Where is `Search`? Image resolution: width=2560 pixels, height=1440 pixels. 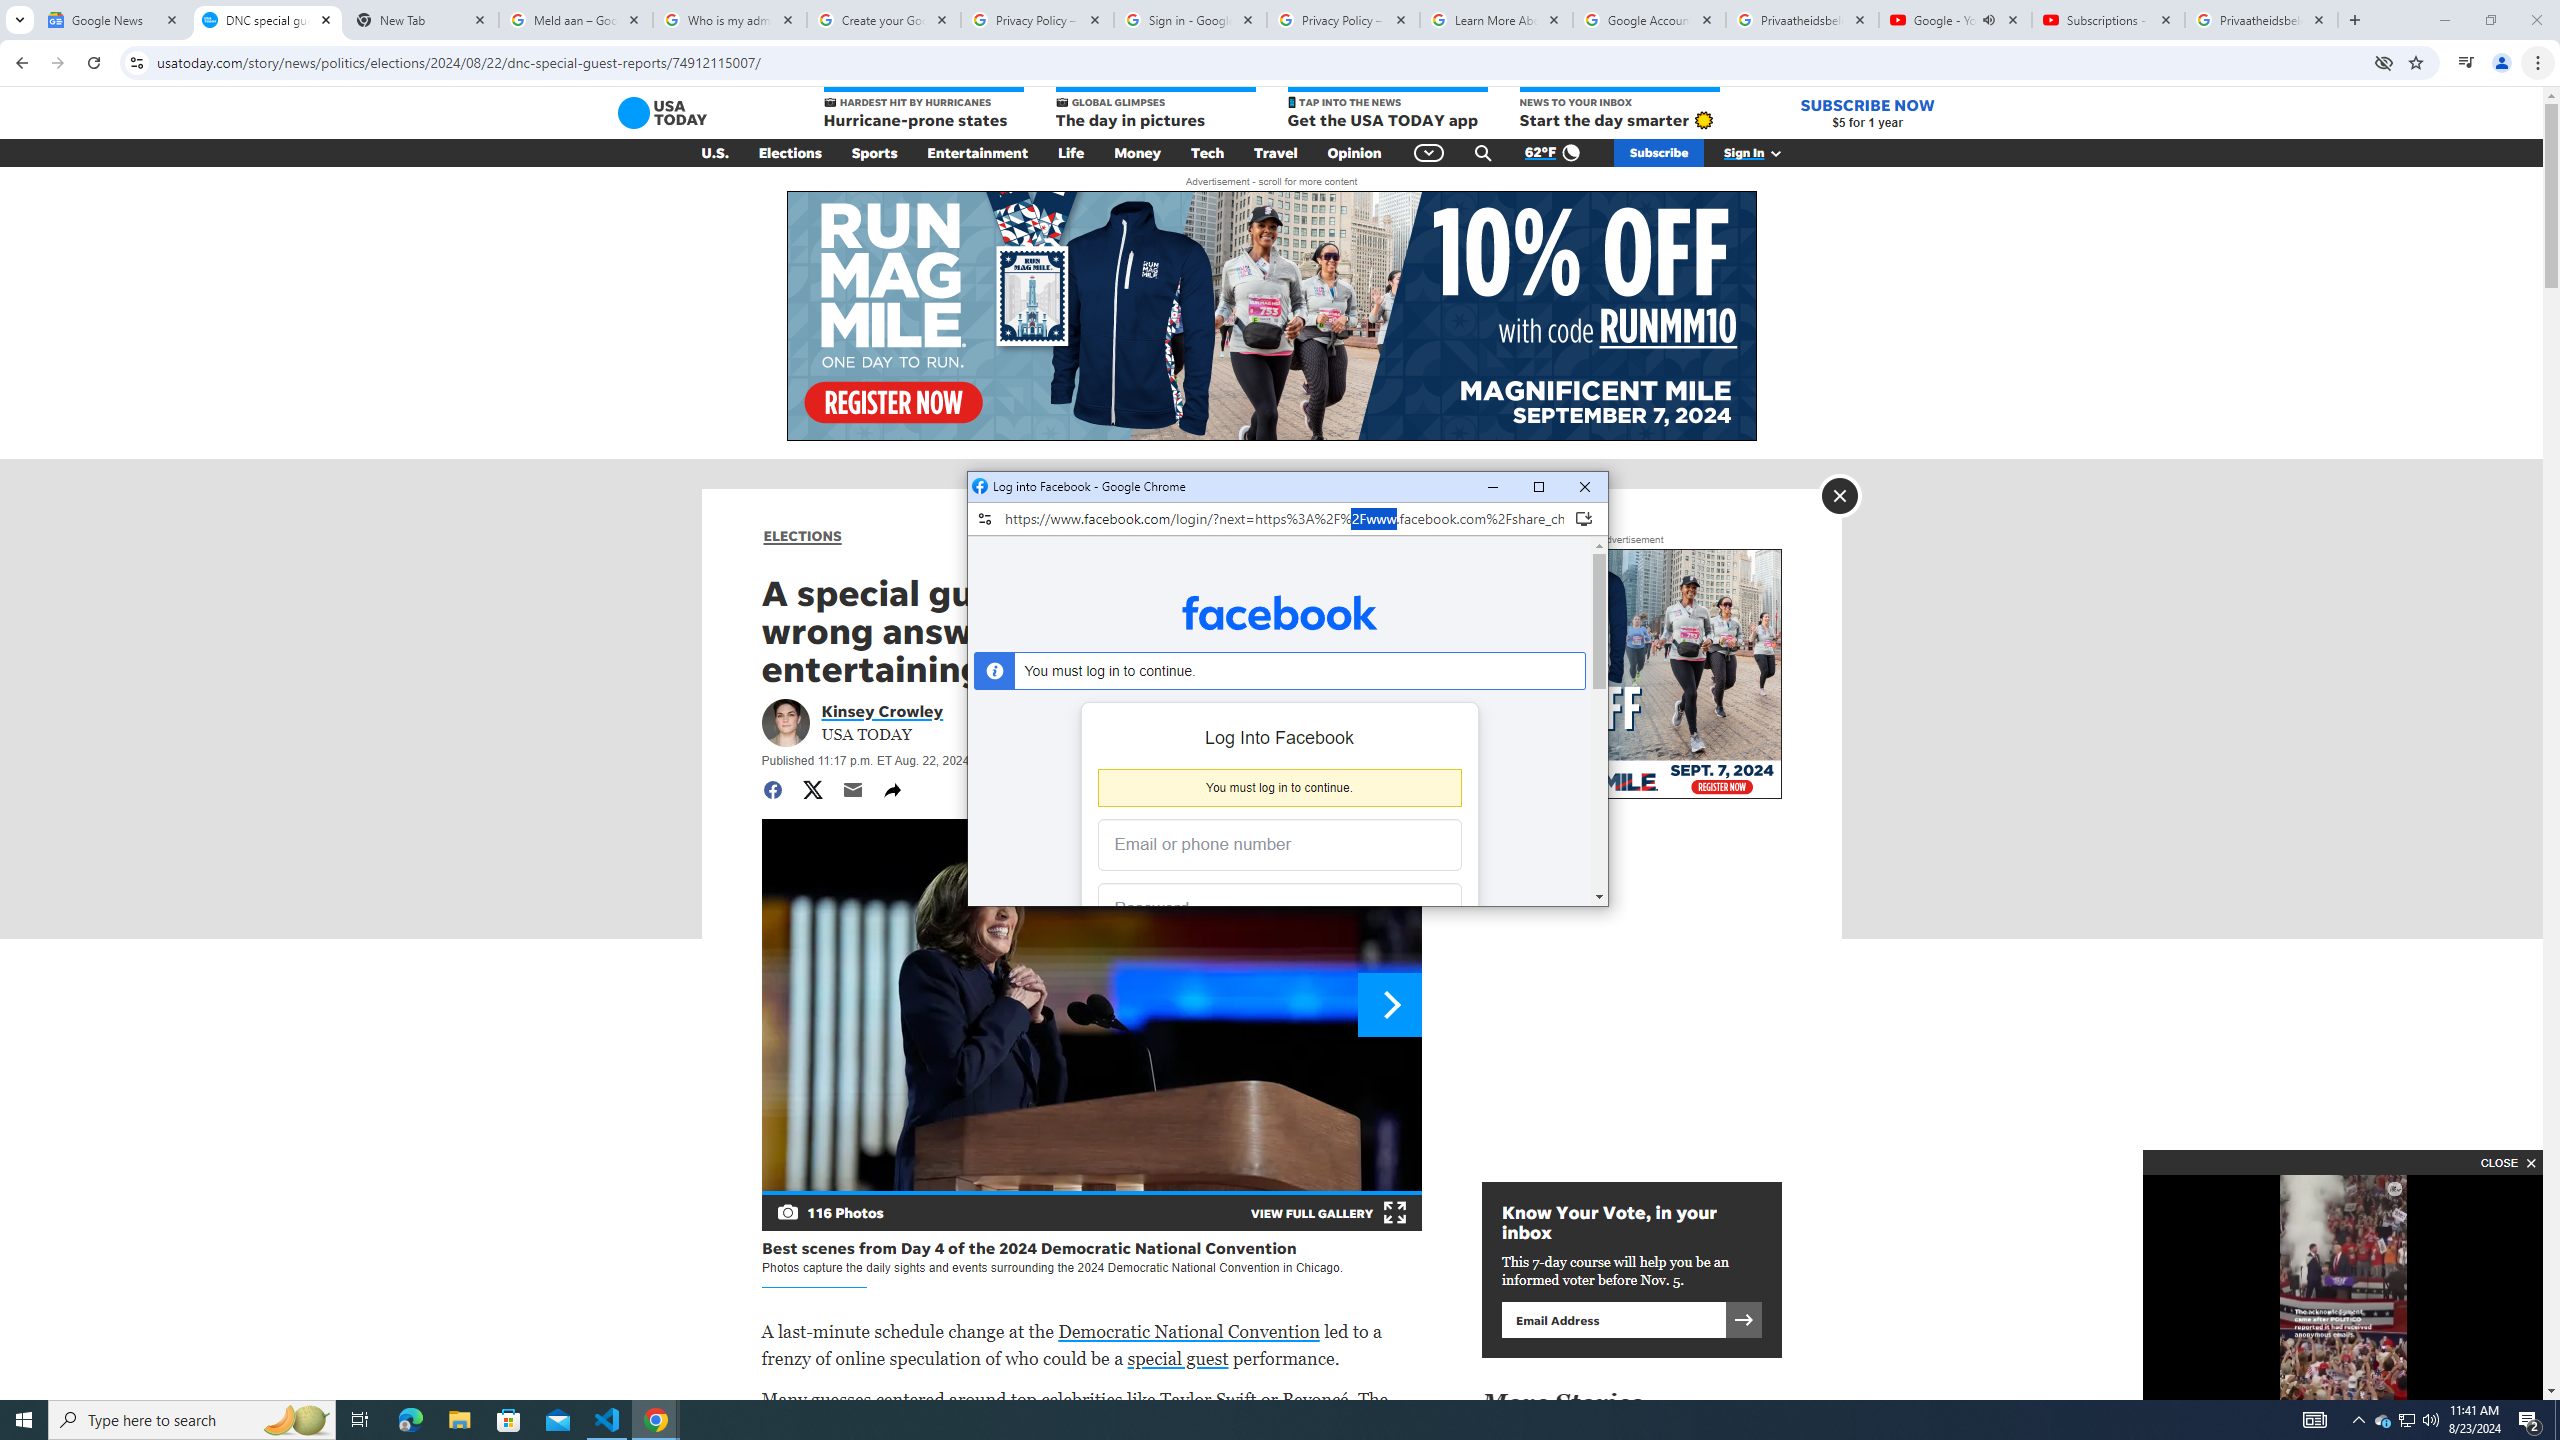 Search is located at coordinates (1483, 153).